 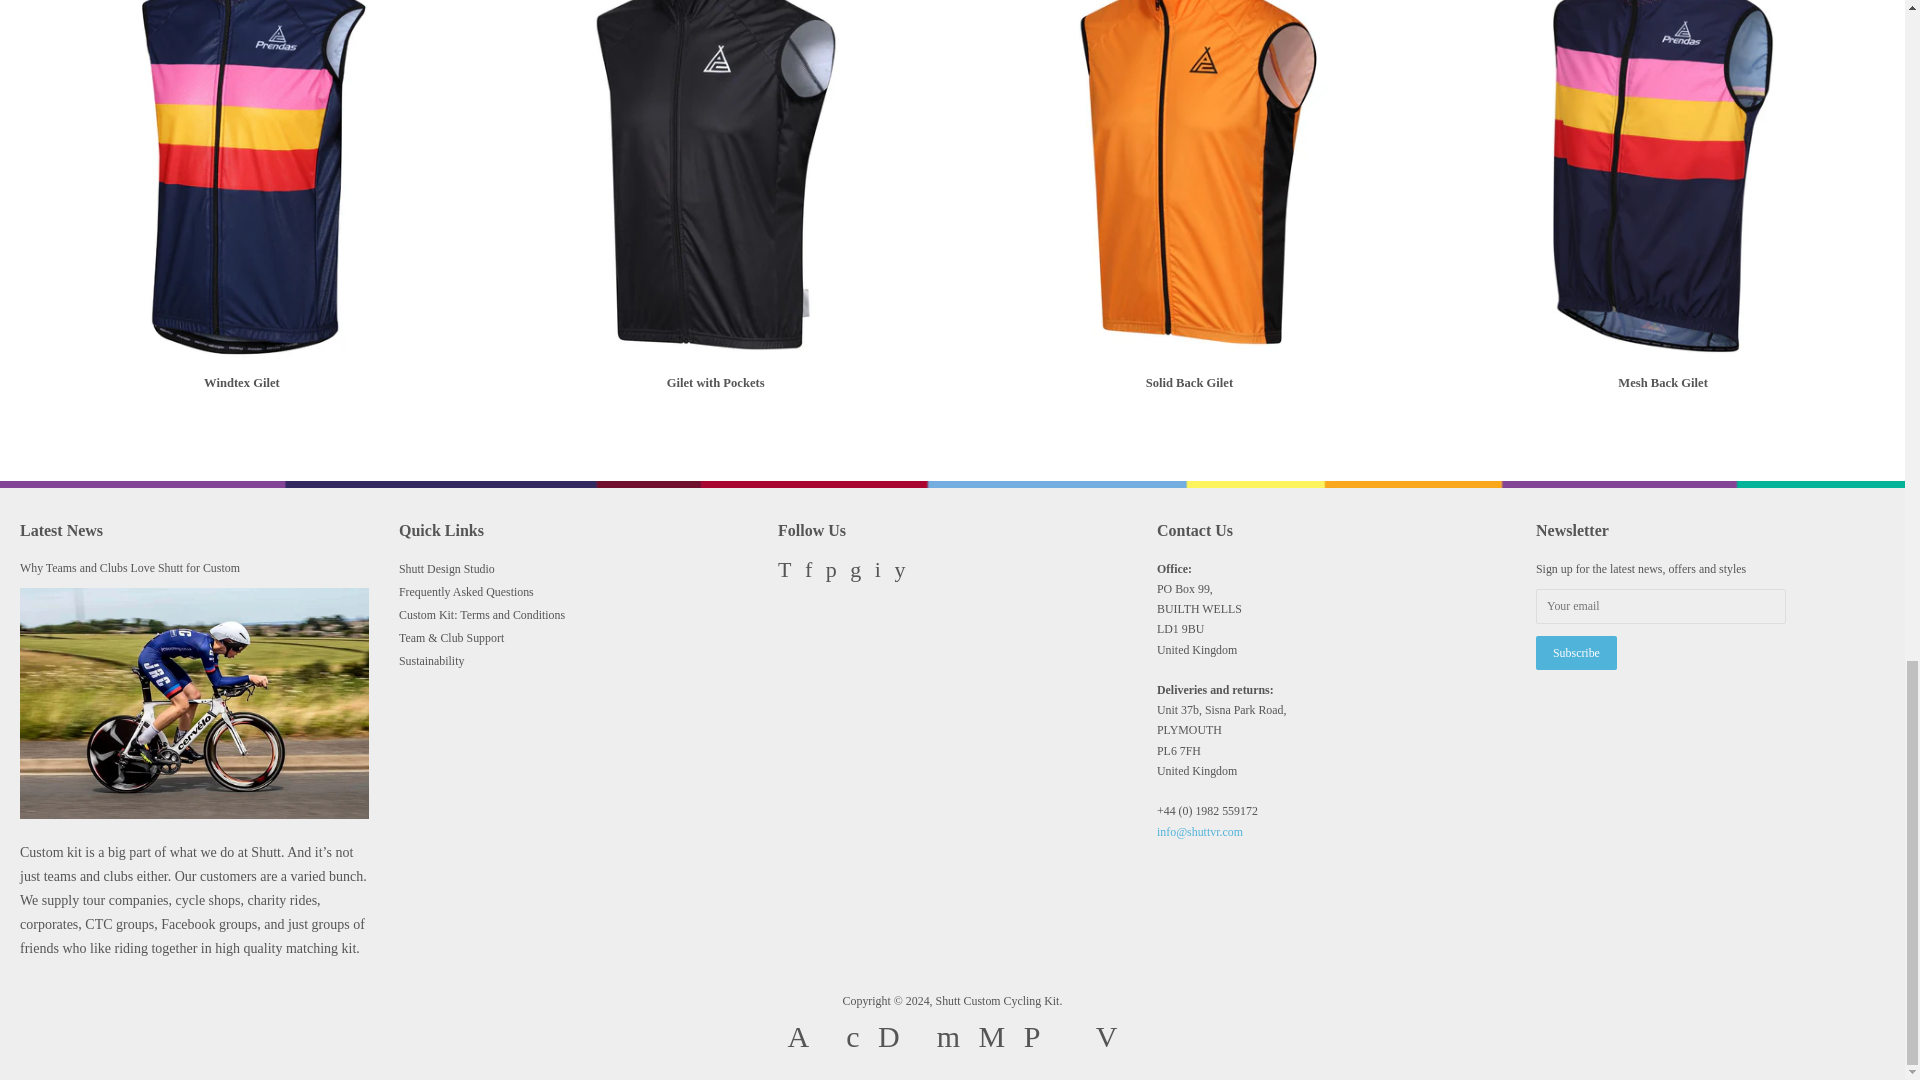 I want to click on Subscribe, so click(x=1576, y=653).